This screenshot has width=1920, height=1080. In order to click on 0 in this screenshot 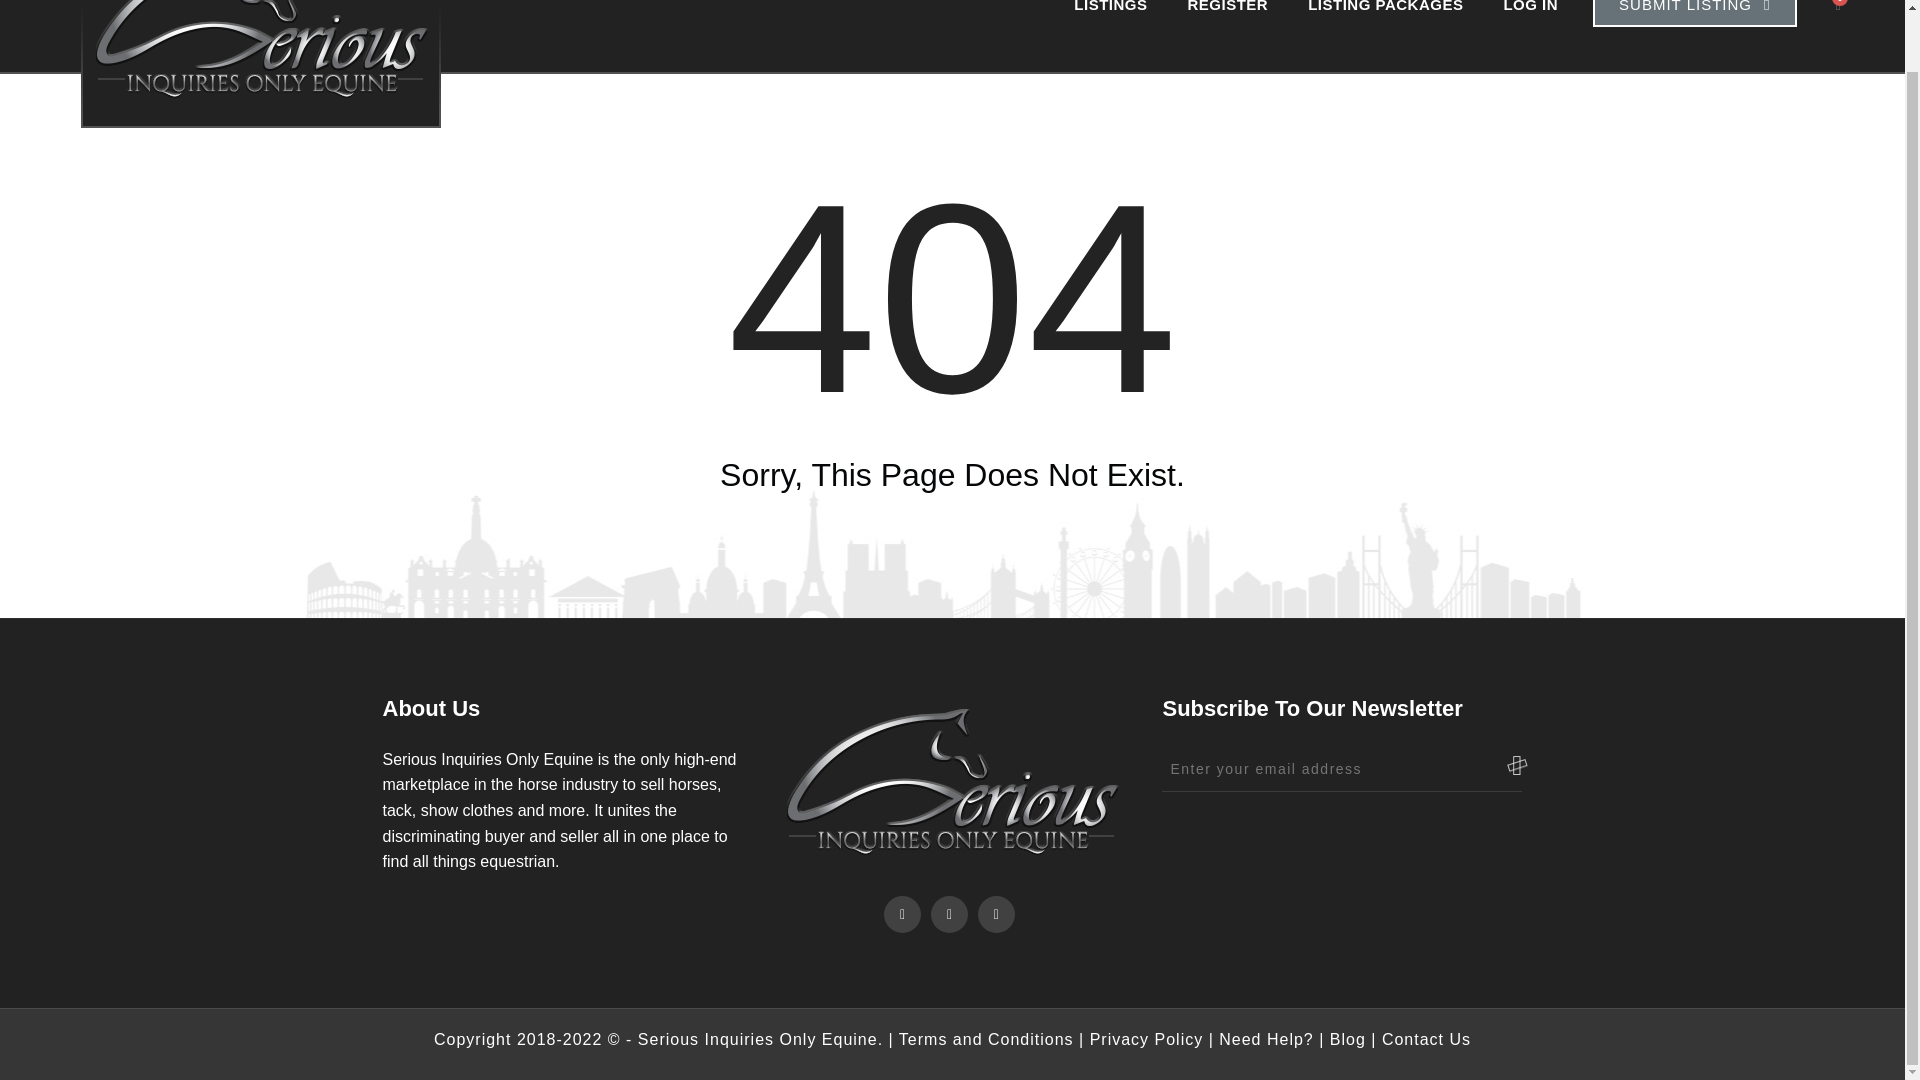, I will do `click(1838, 12)`.